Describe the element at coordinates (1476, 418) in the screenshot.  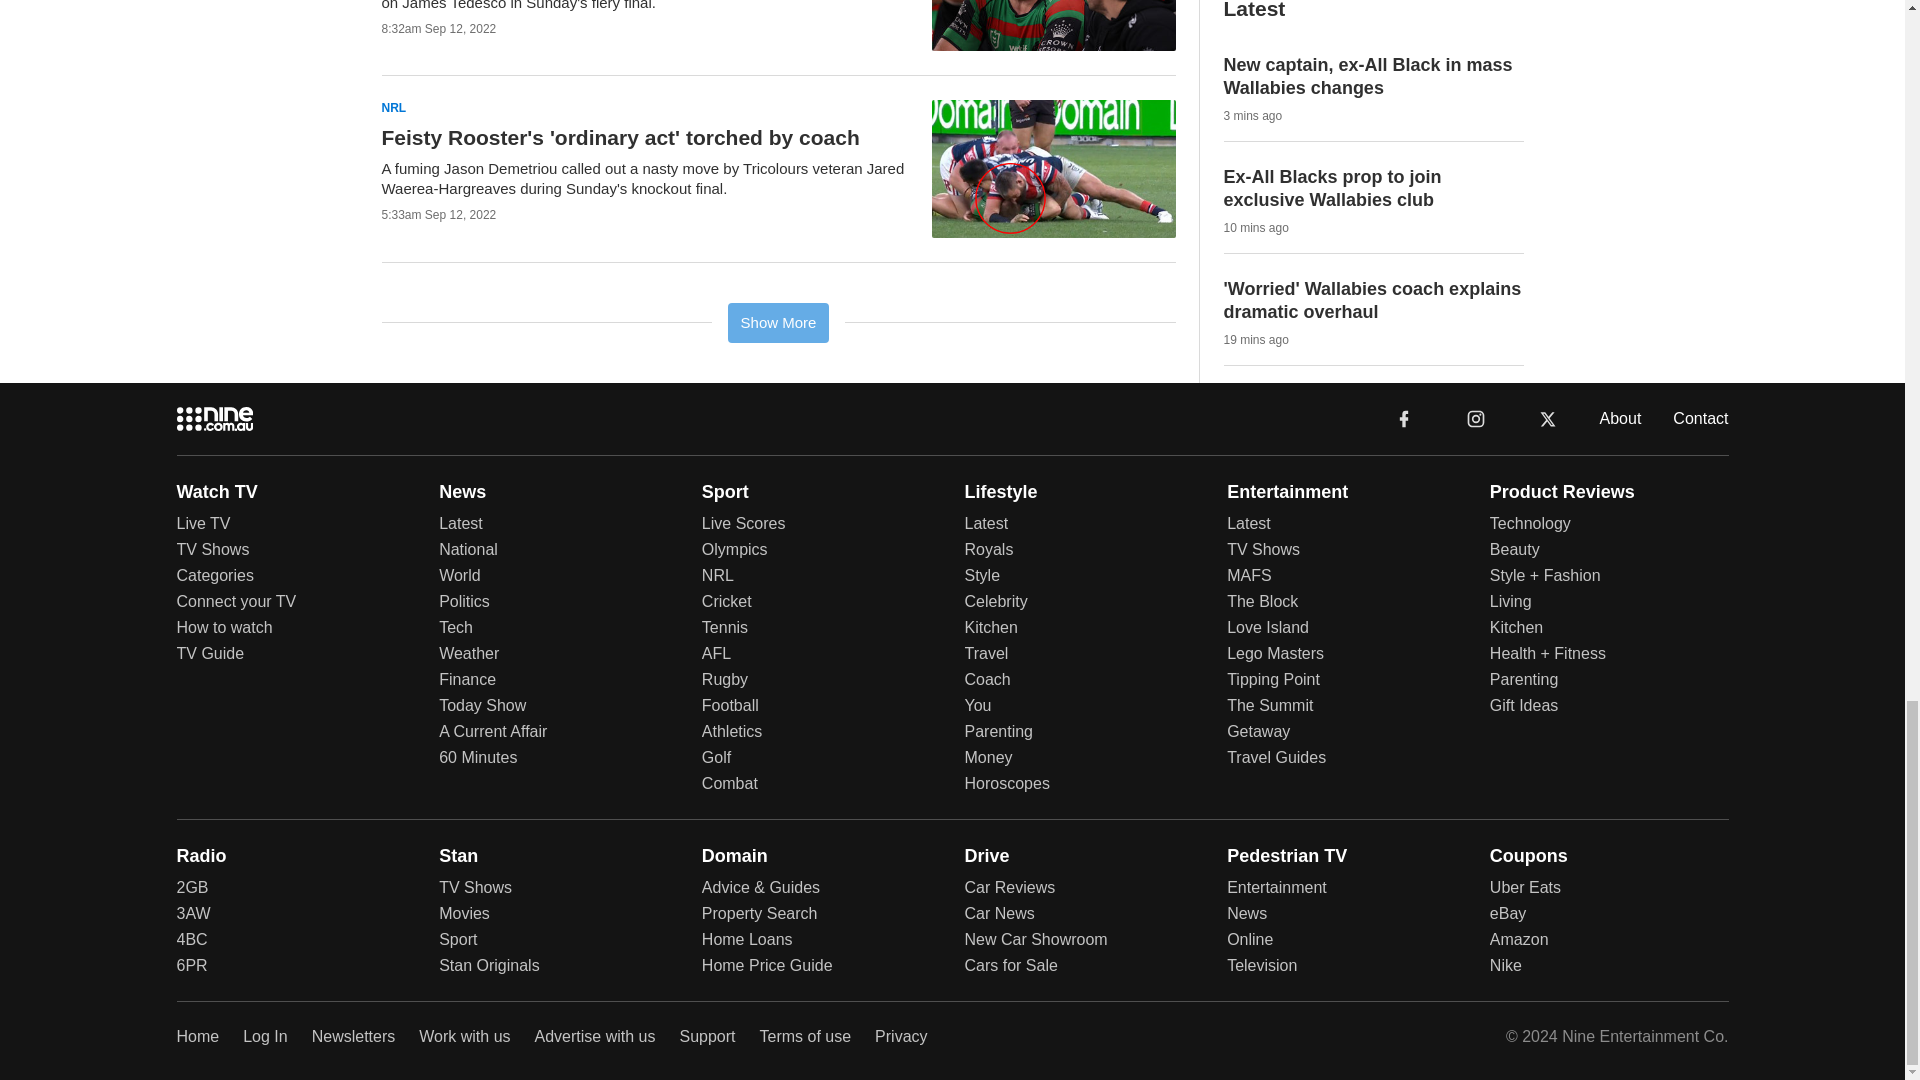
I see `instagram` at that location.